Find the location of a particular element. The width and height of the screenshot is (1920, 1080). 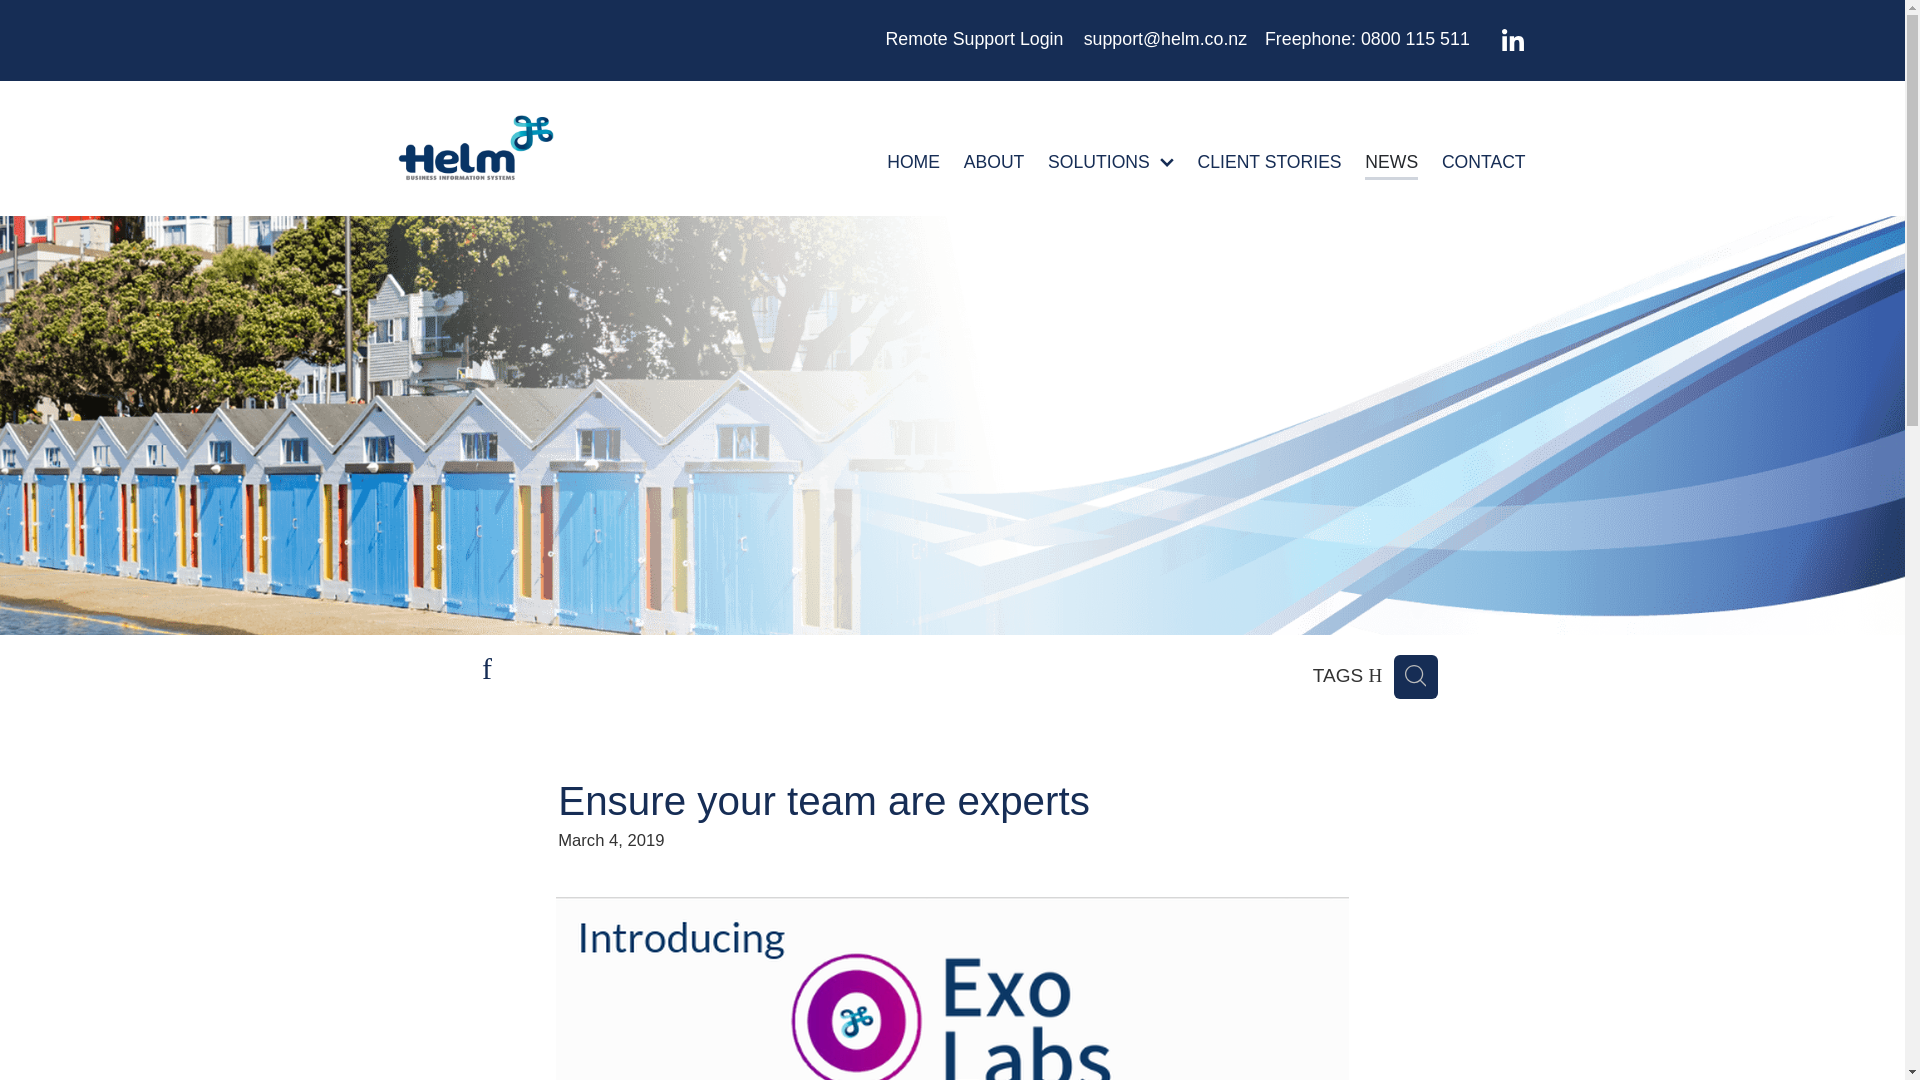

ABOUT is located at coordinates (994, 162).